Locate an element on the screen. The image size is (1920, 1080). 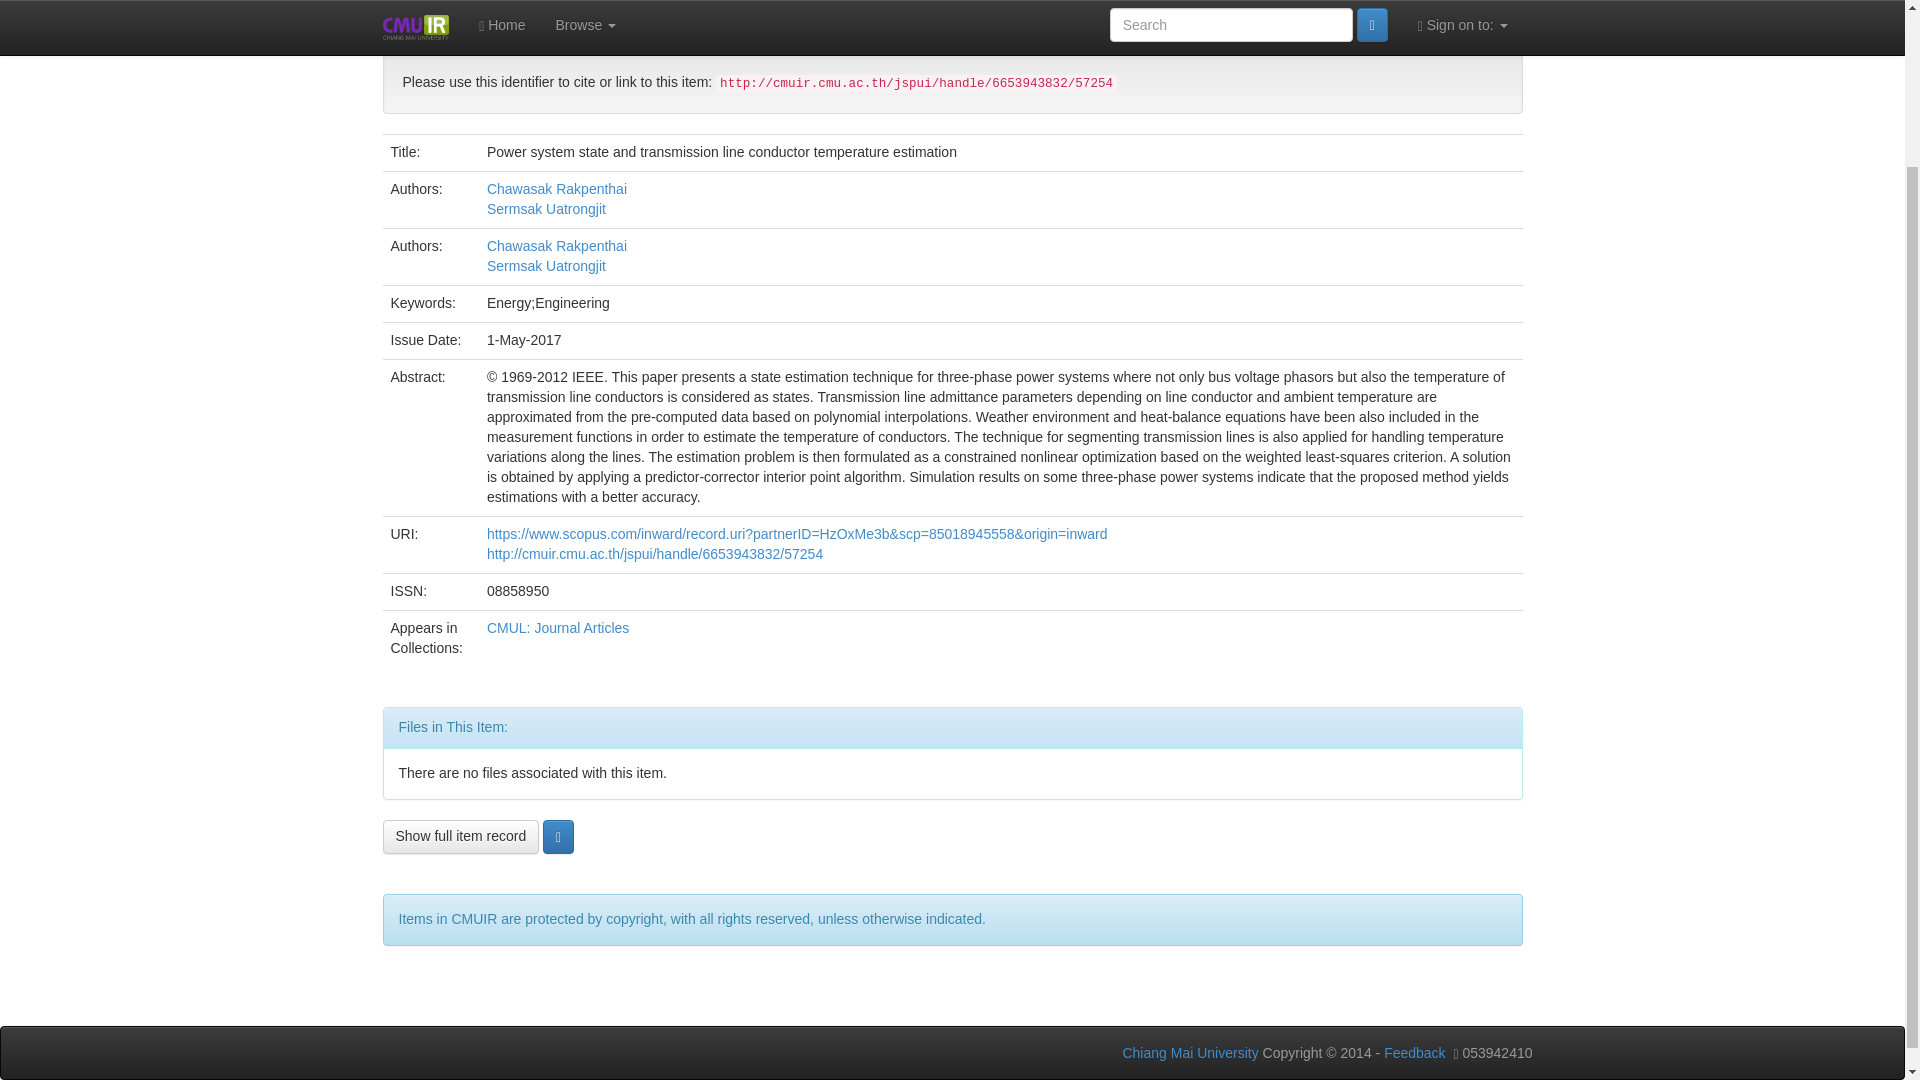
Show full item record is located at coordinates (460, 836).